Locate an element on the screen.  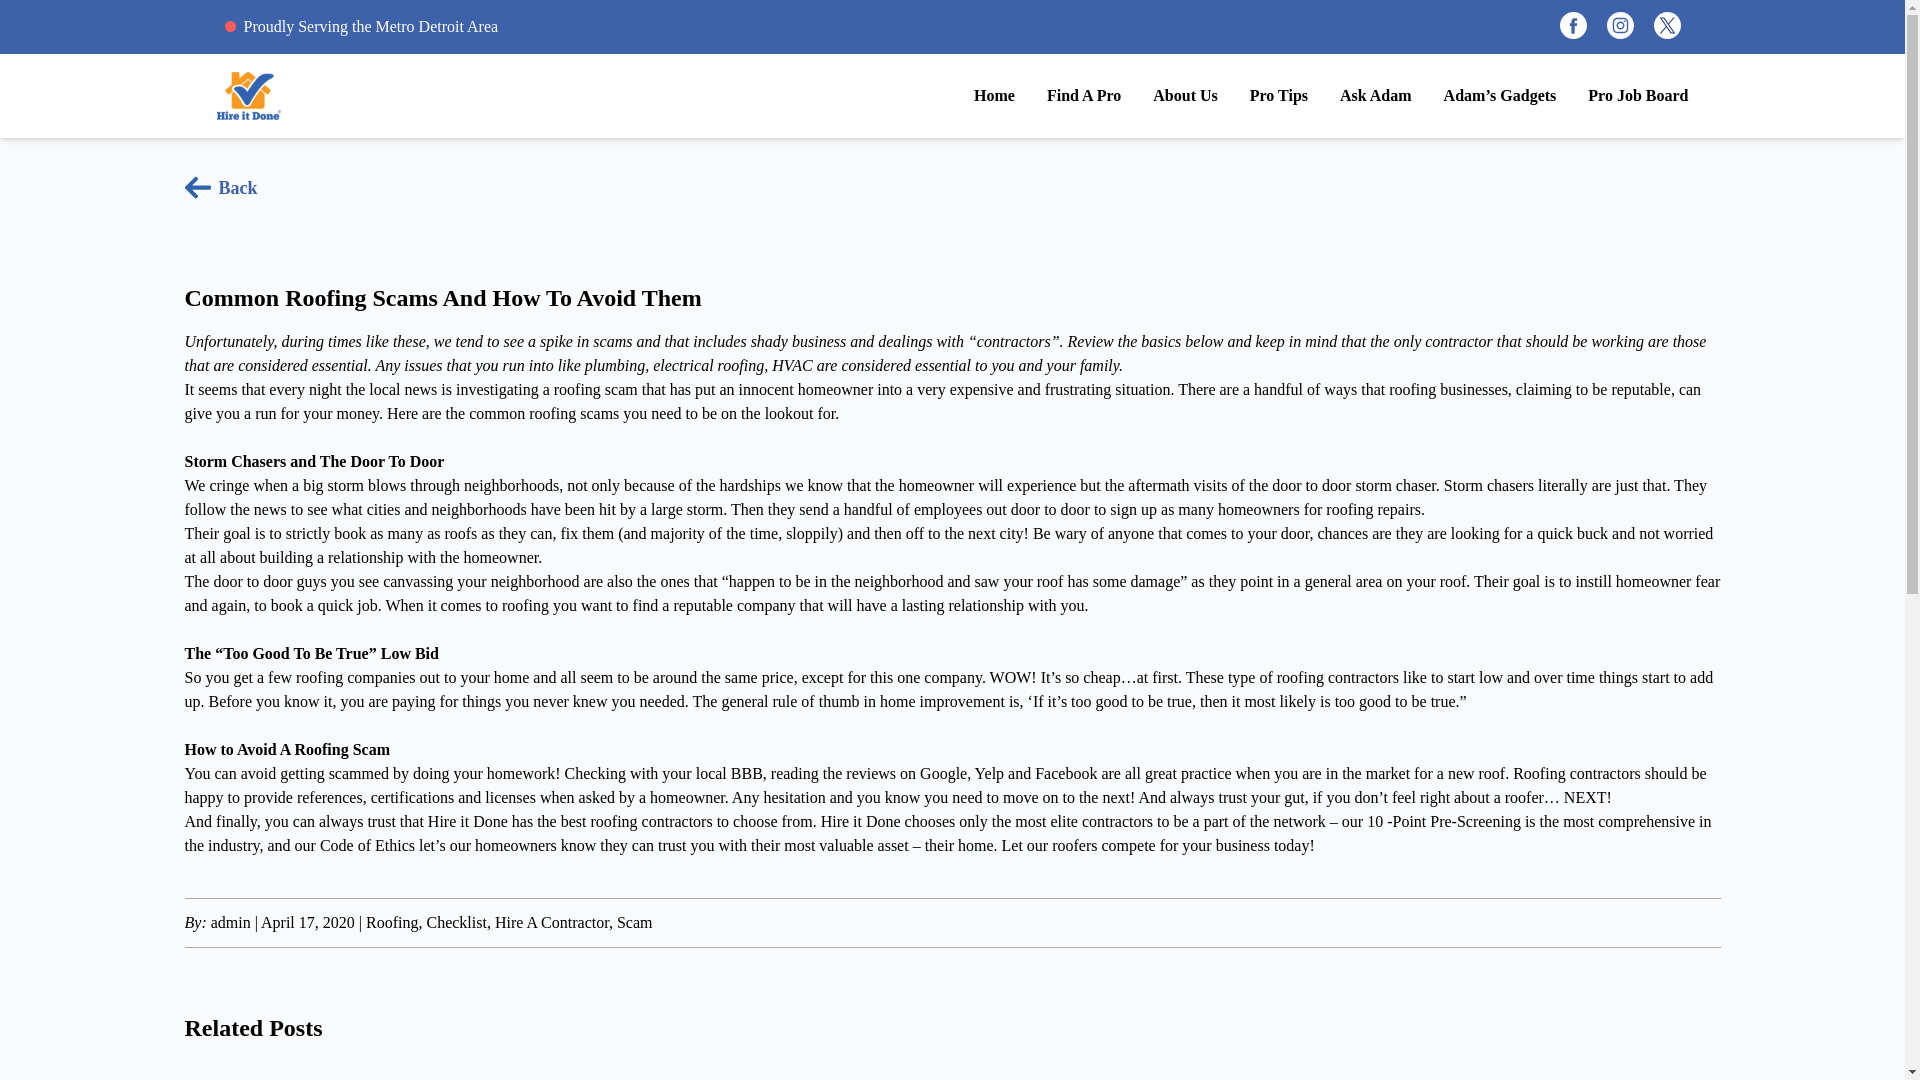
Code of Ethics is located at coordinates (367, 846).